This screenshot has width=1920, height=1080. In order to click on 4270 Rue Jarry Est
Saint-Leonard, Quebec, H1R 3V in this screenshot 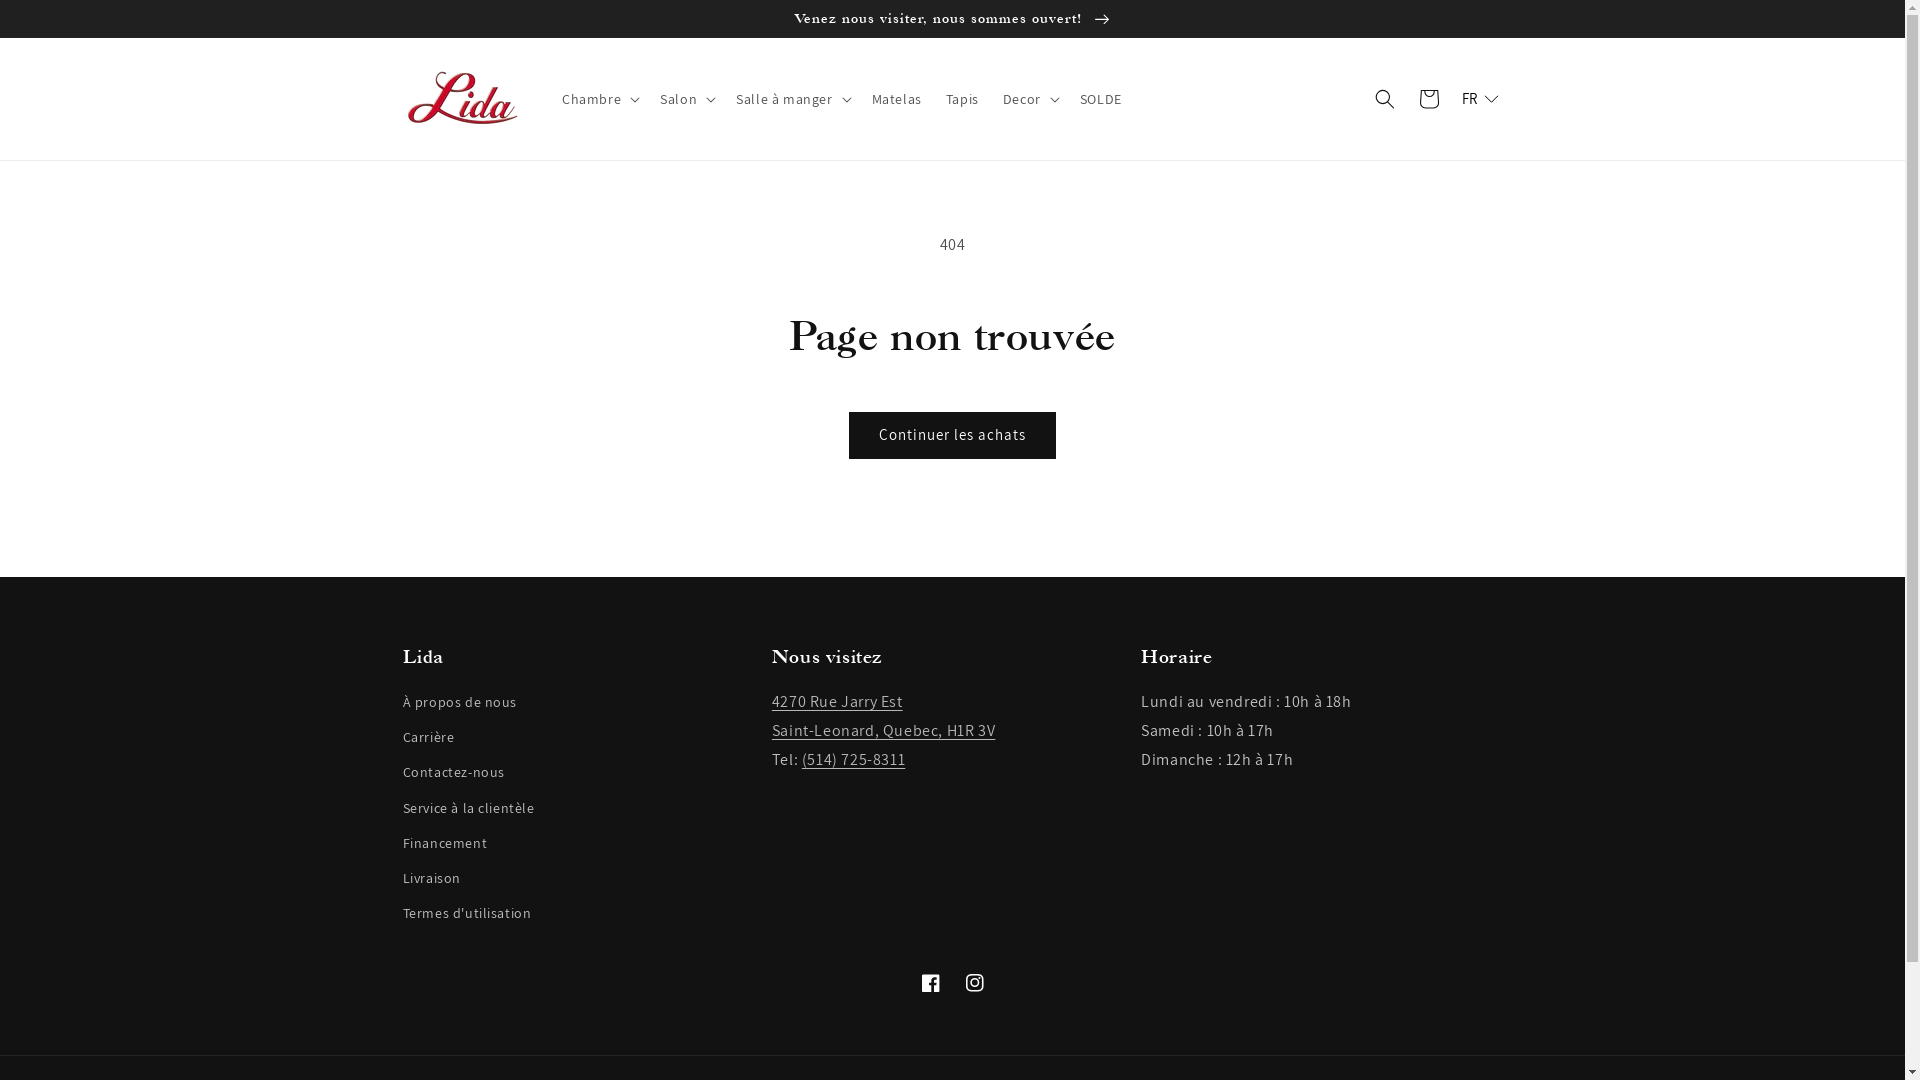, I will do `click(883, 716)`.